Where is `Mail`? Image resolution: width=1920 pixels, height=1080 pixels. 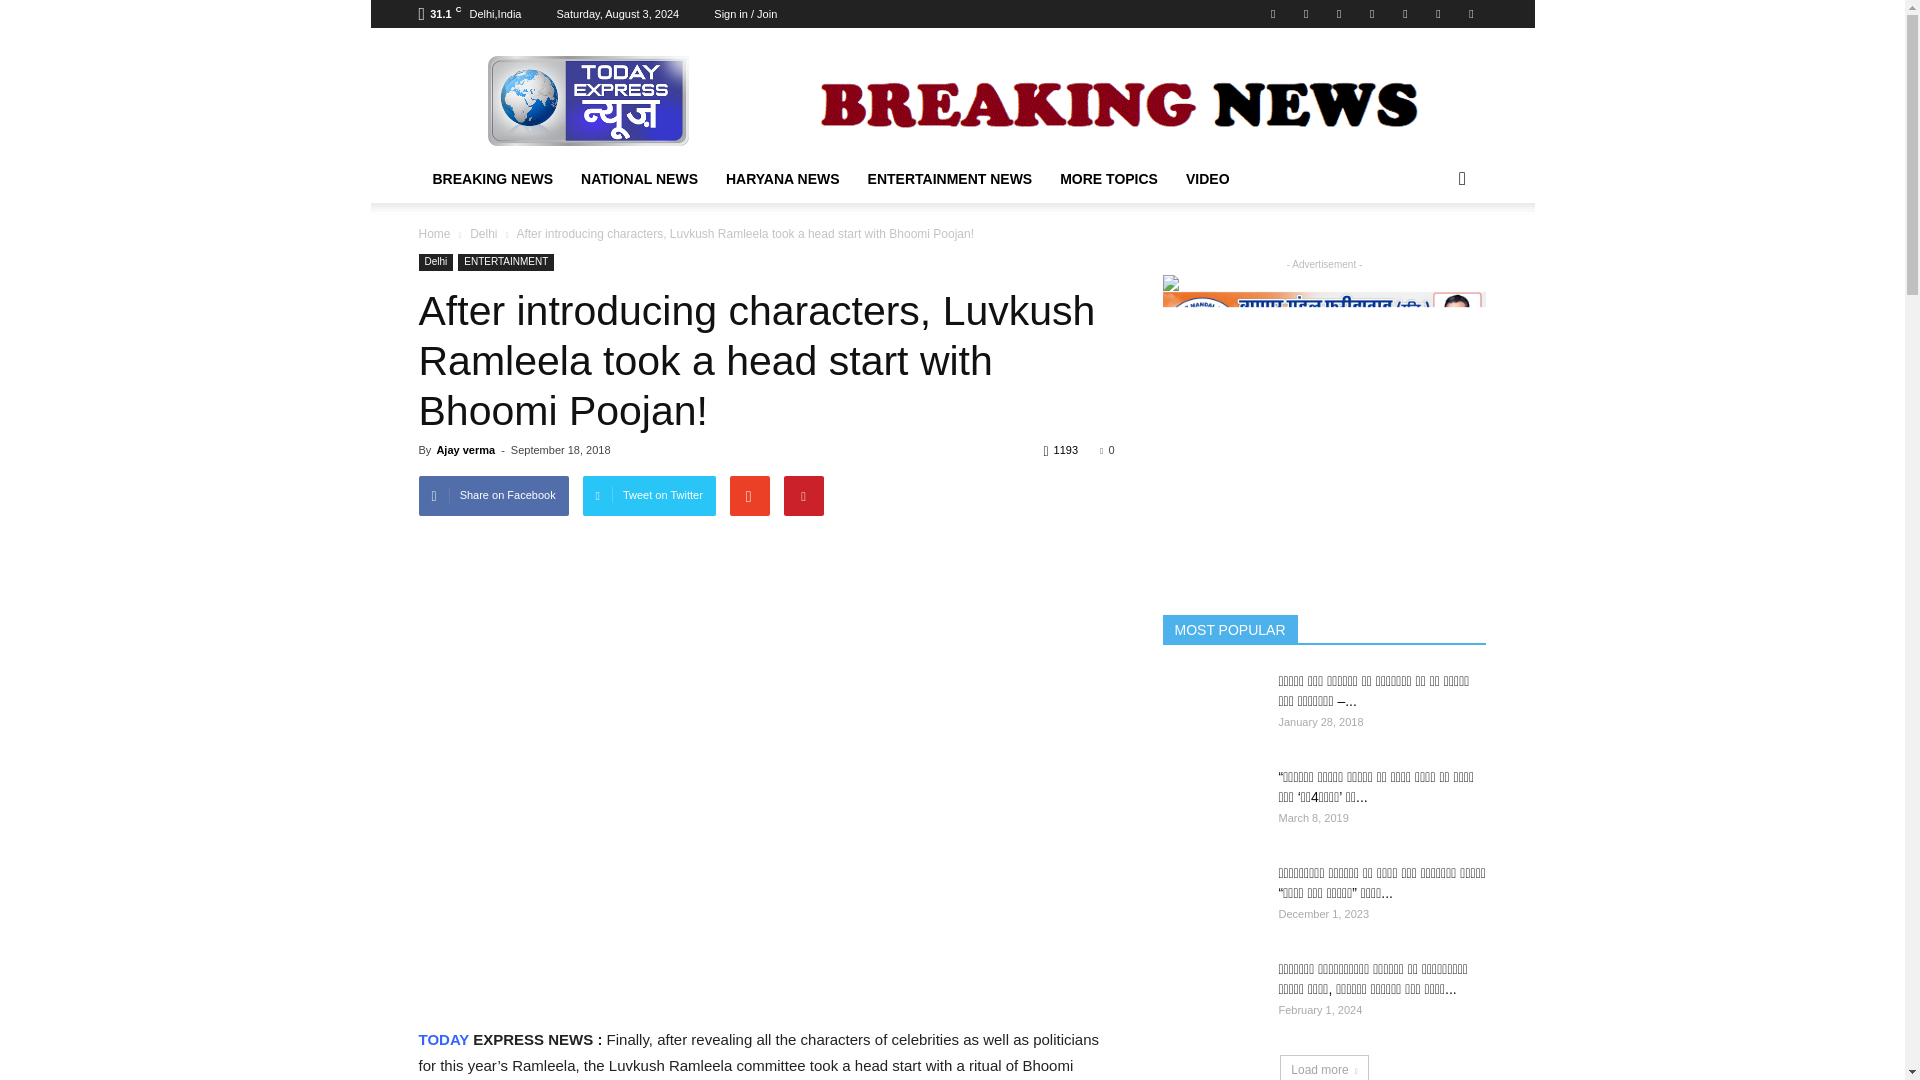
Mail is located at coordinates (1338, 14).